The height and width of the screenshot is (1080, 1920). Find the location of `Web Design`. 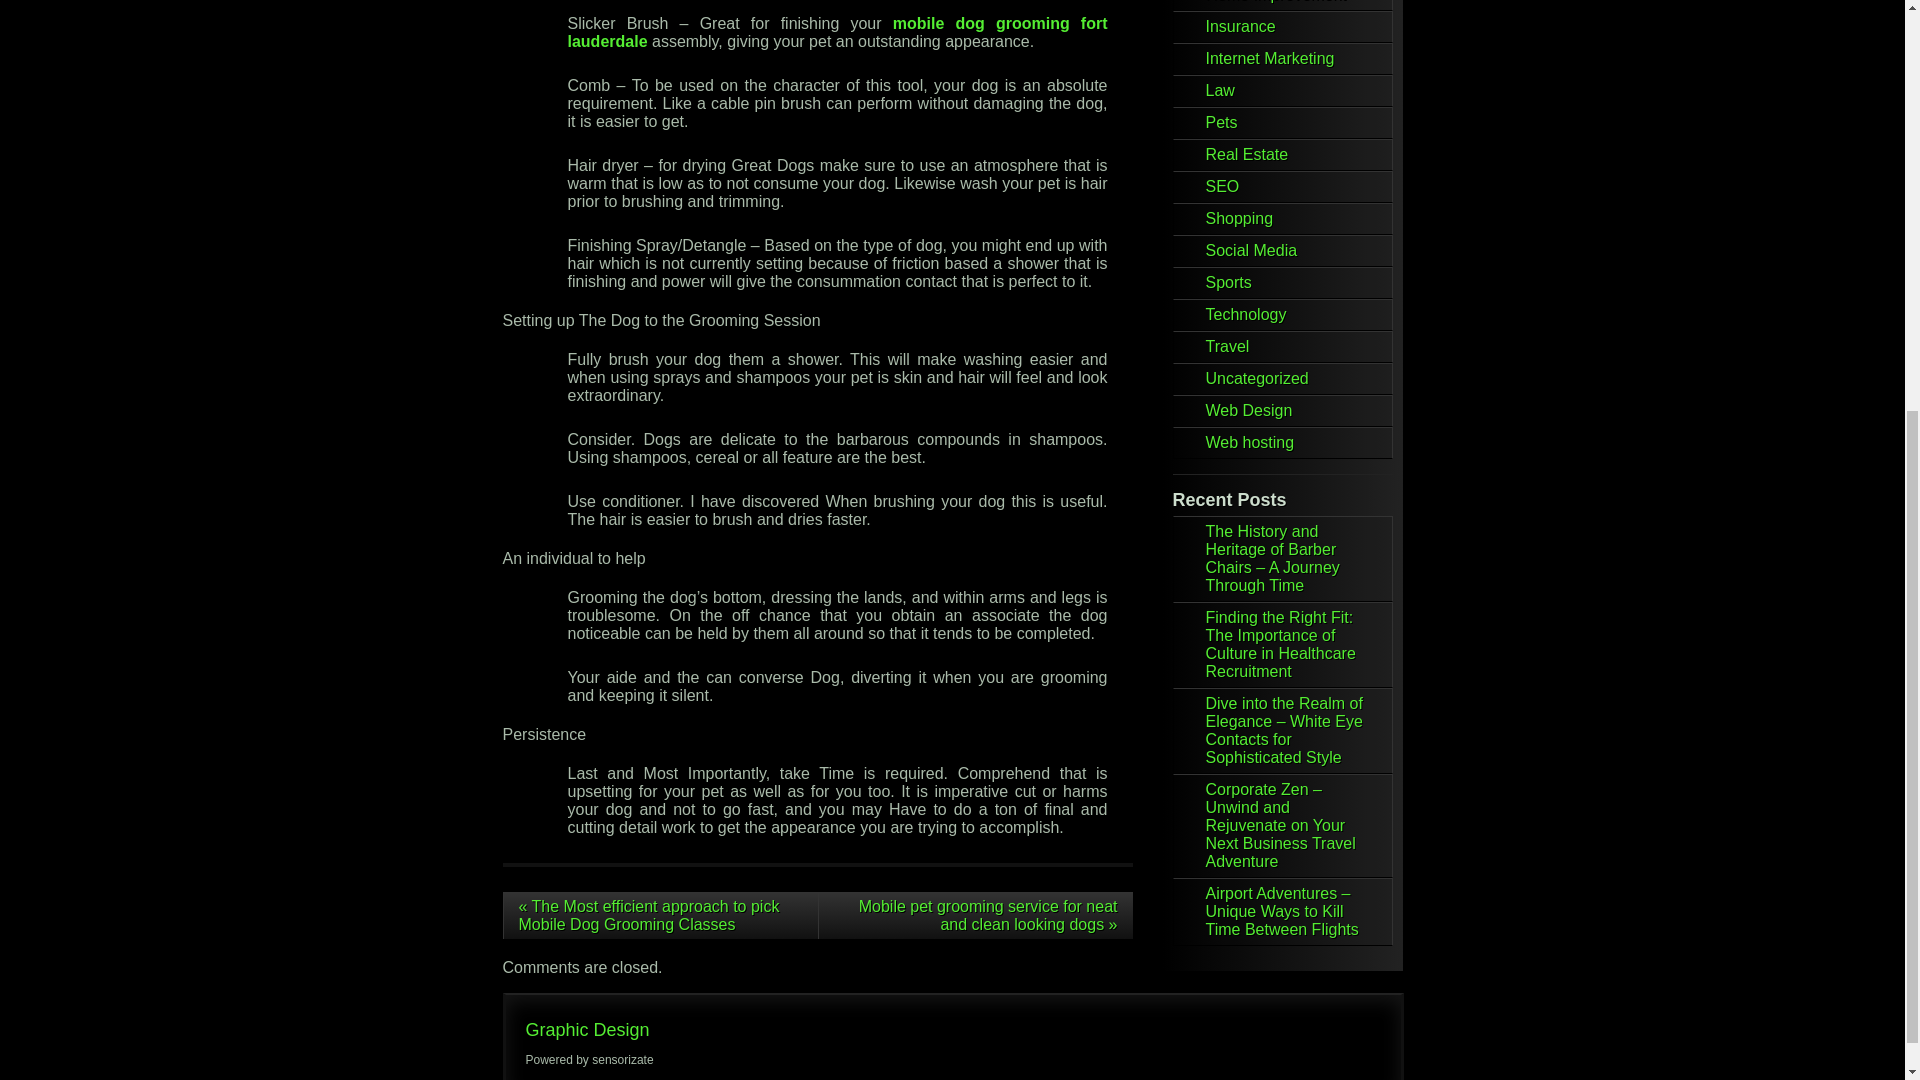

Web Design is located at coordinates (1248, 410).